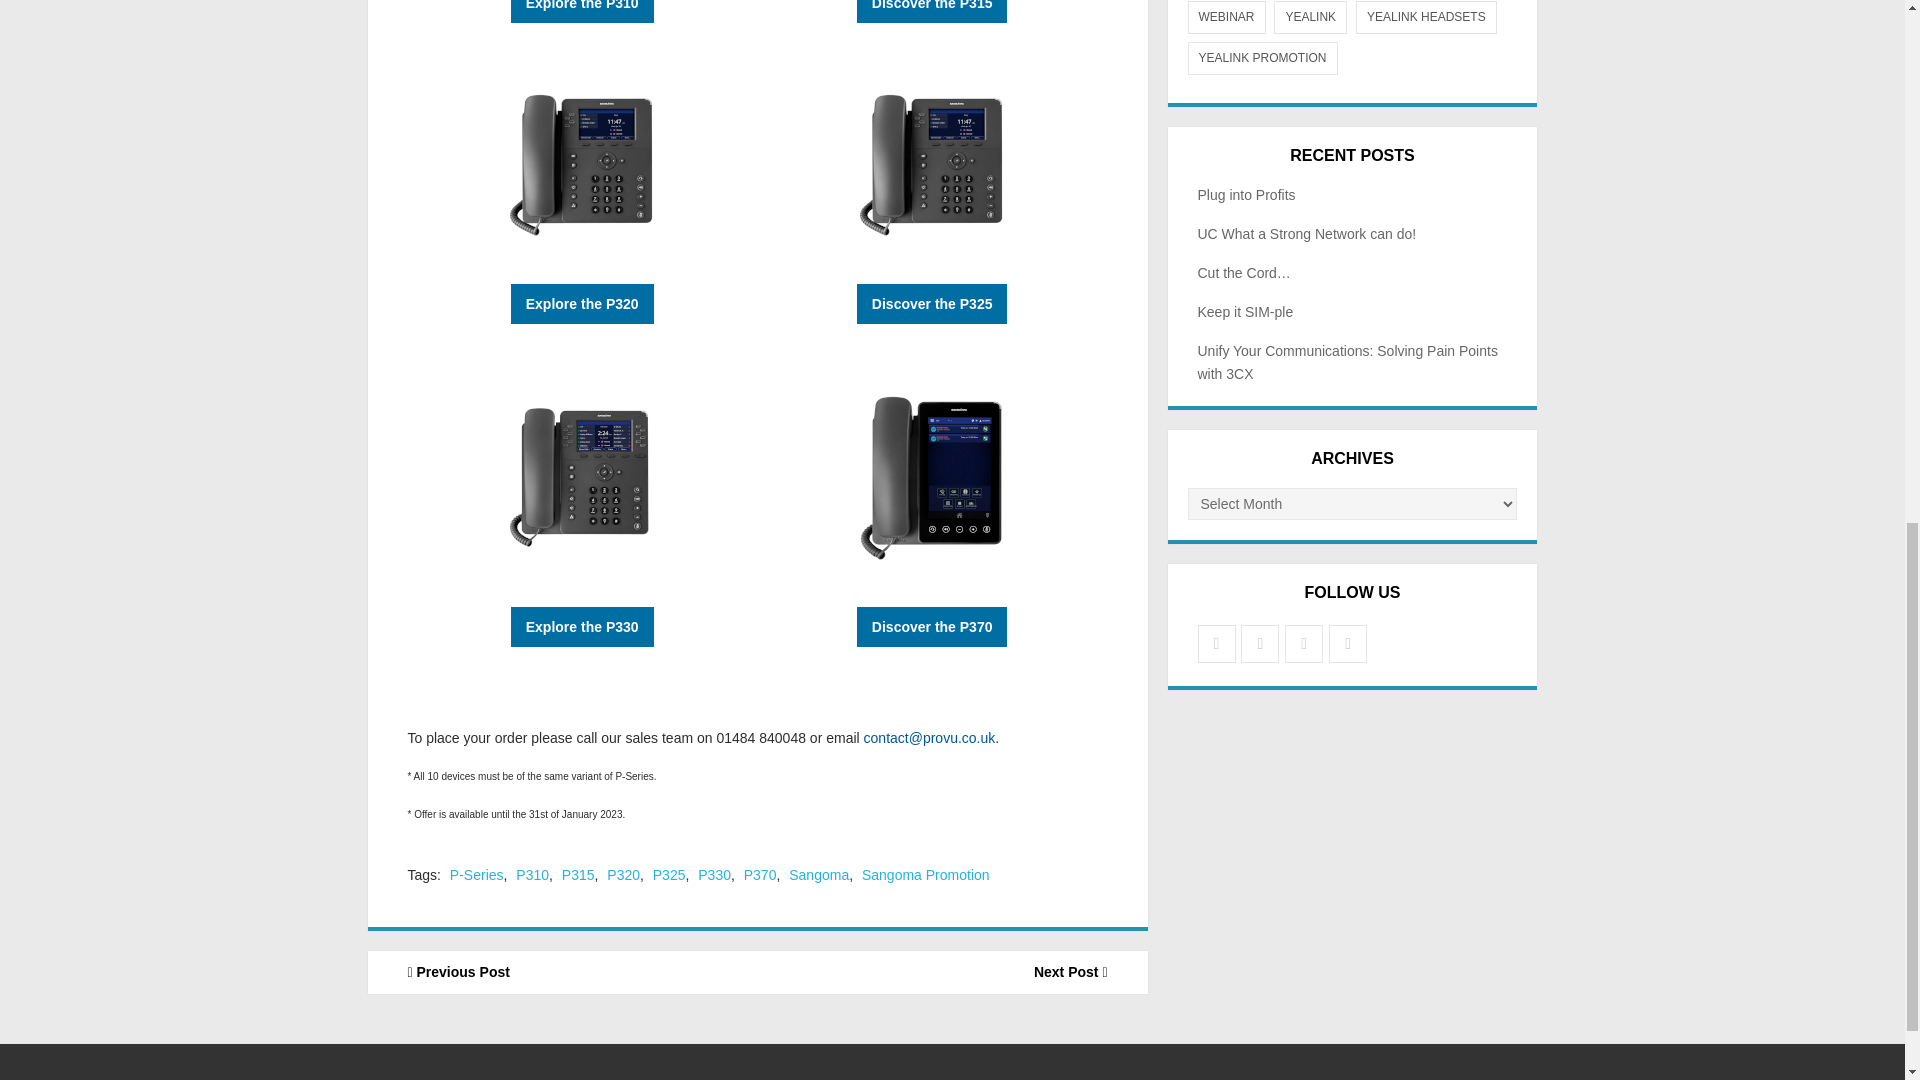 The height and width of the screenshot is (1080, 1920). I want to click on Sangoma Promotion, so click(926, 875).